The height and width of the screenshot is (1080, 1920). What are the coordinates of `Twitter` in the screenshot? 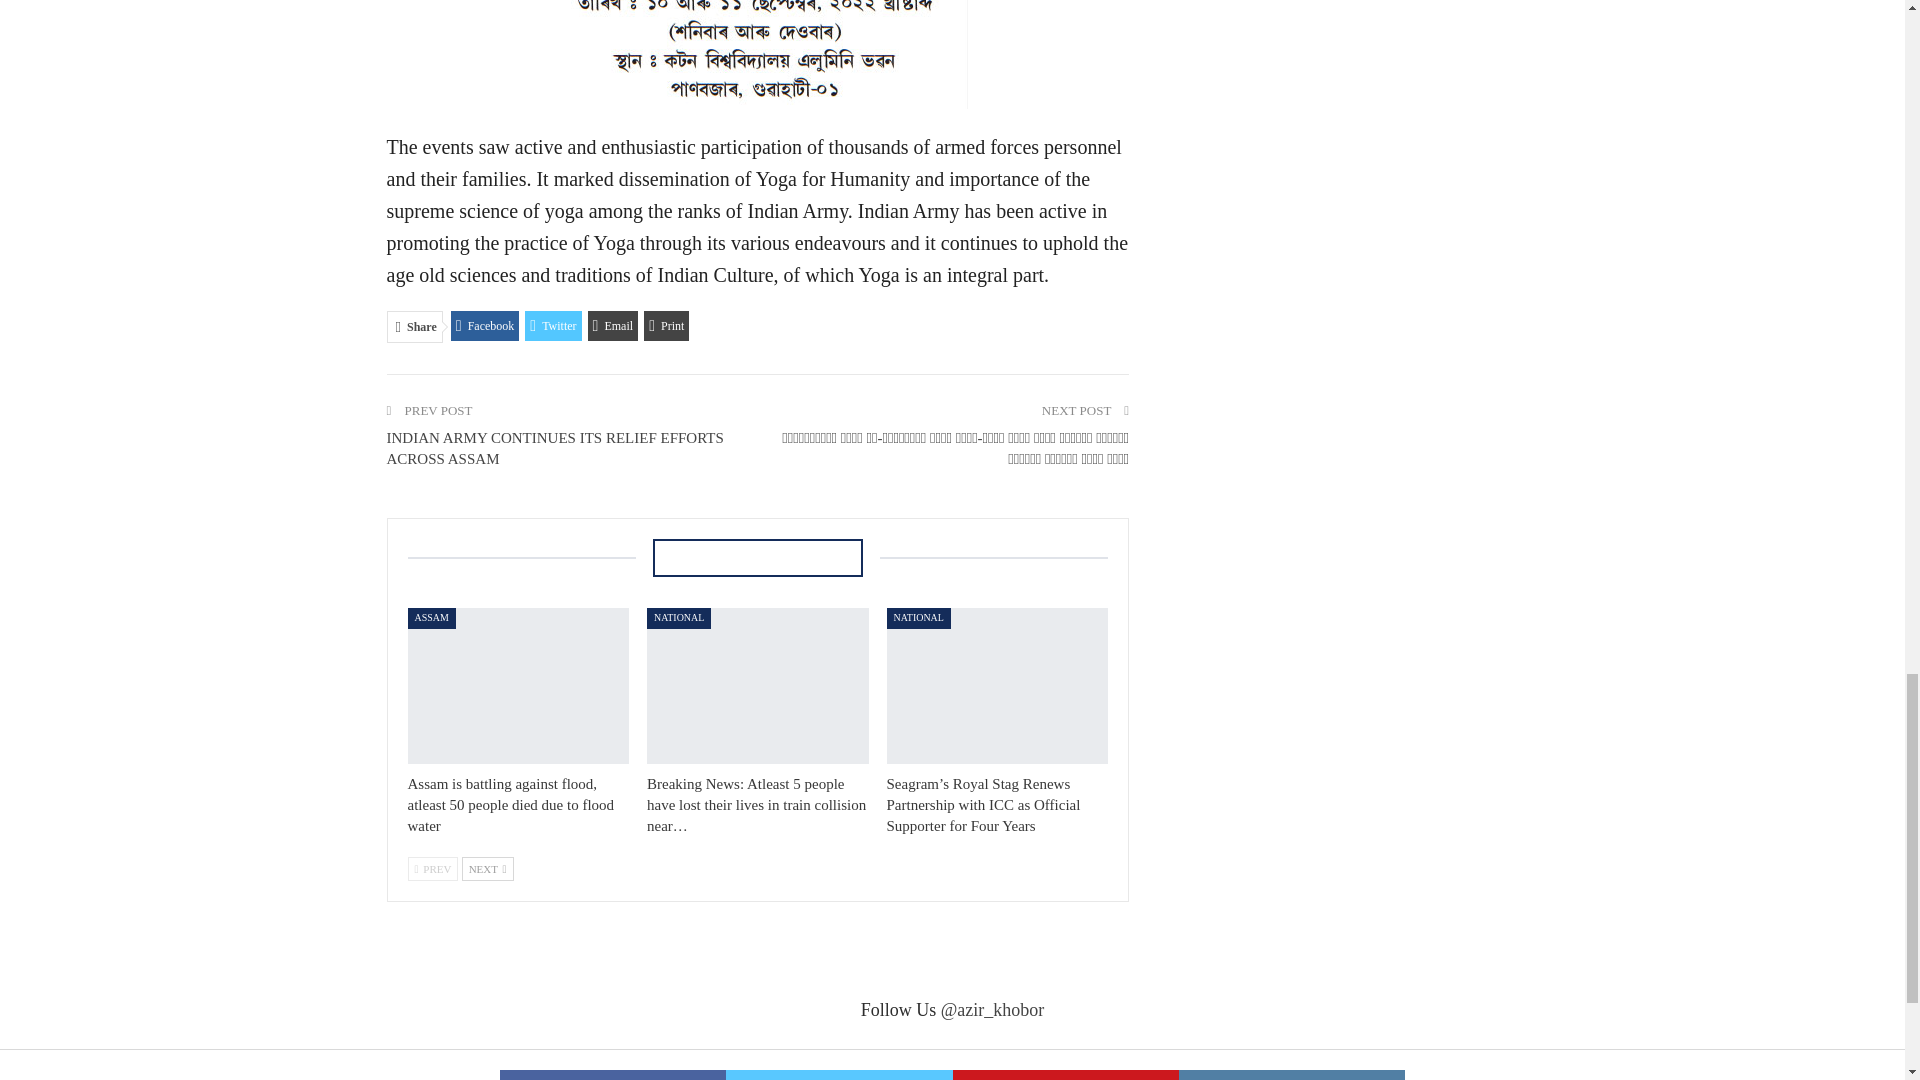 It's located at (552, 326).